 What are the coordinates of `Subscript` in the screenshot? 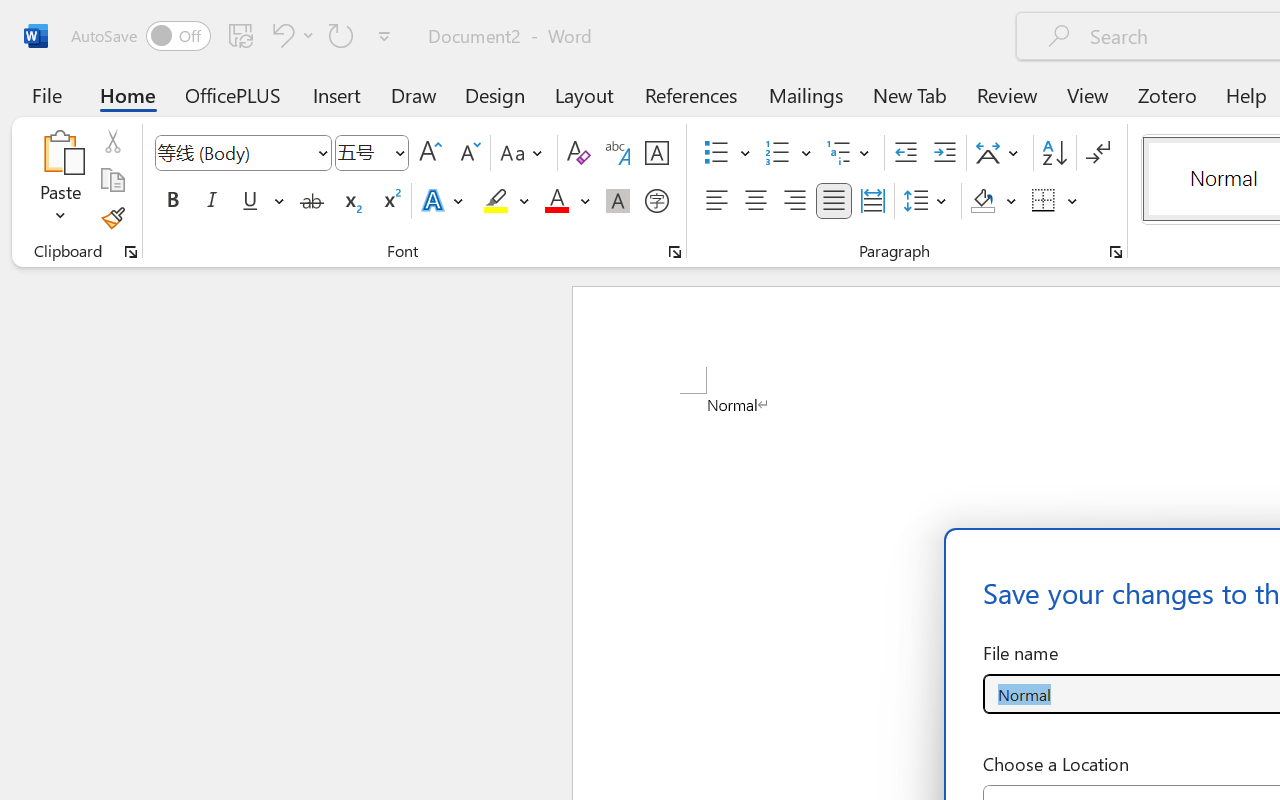 It's located at (350, 201).